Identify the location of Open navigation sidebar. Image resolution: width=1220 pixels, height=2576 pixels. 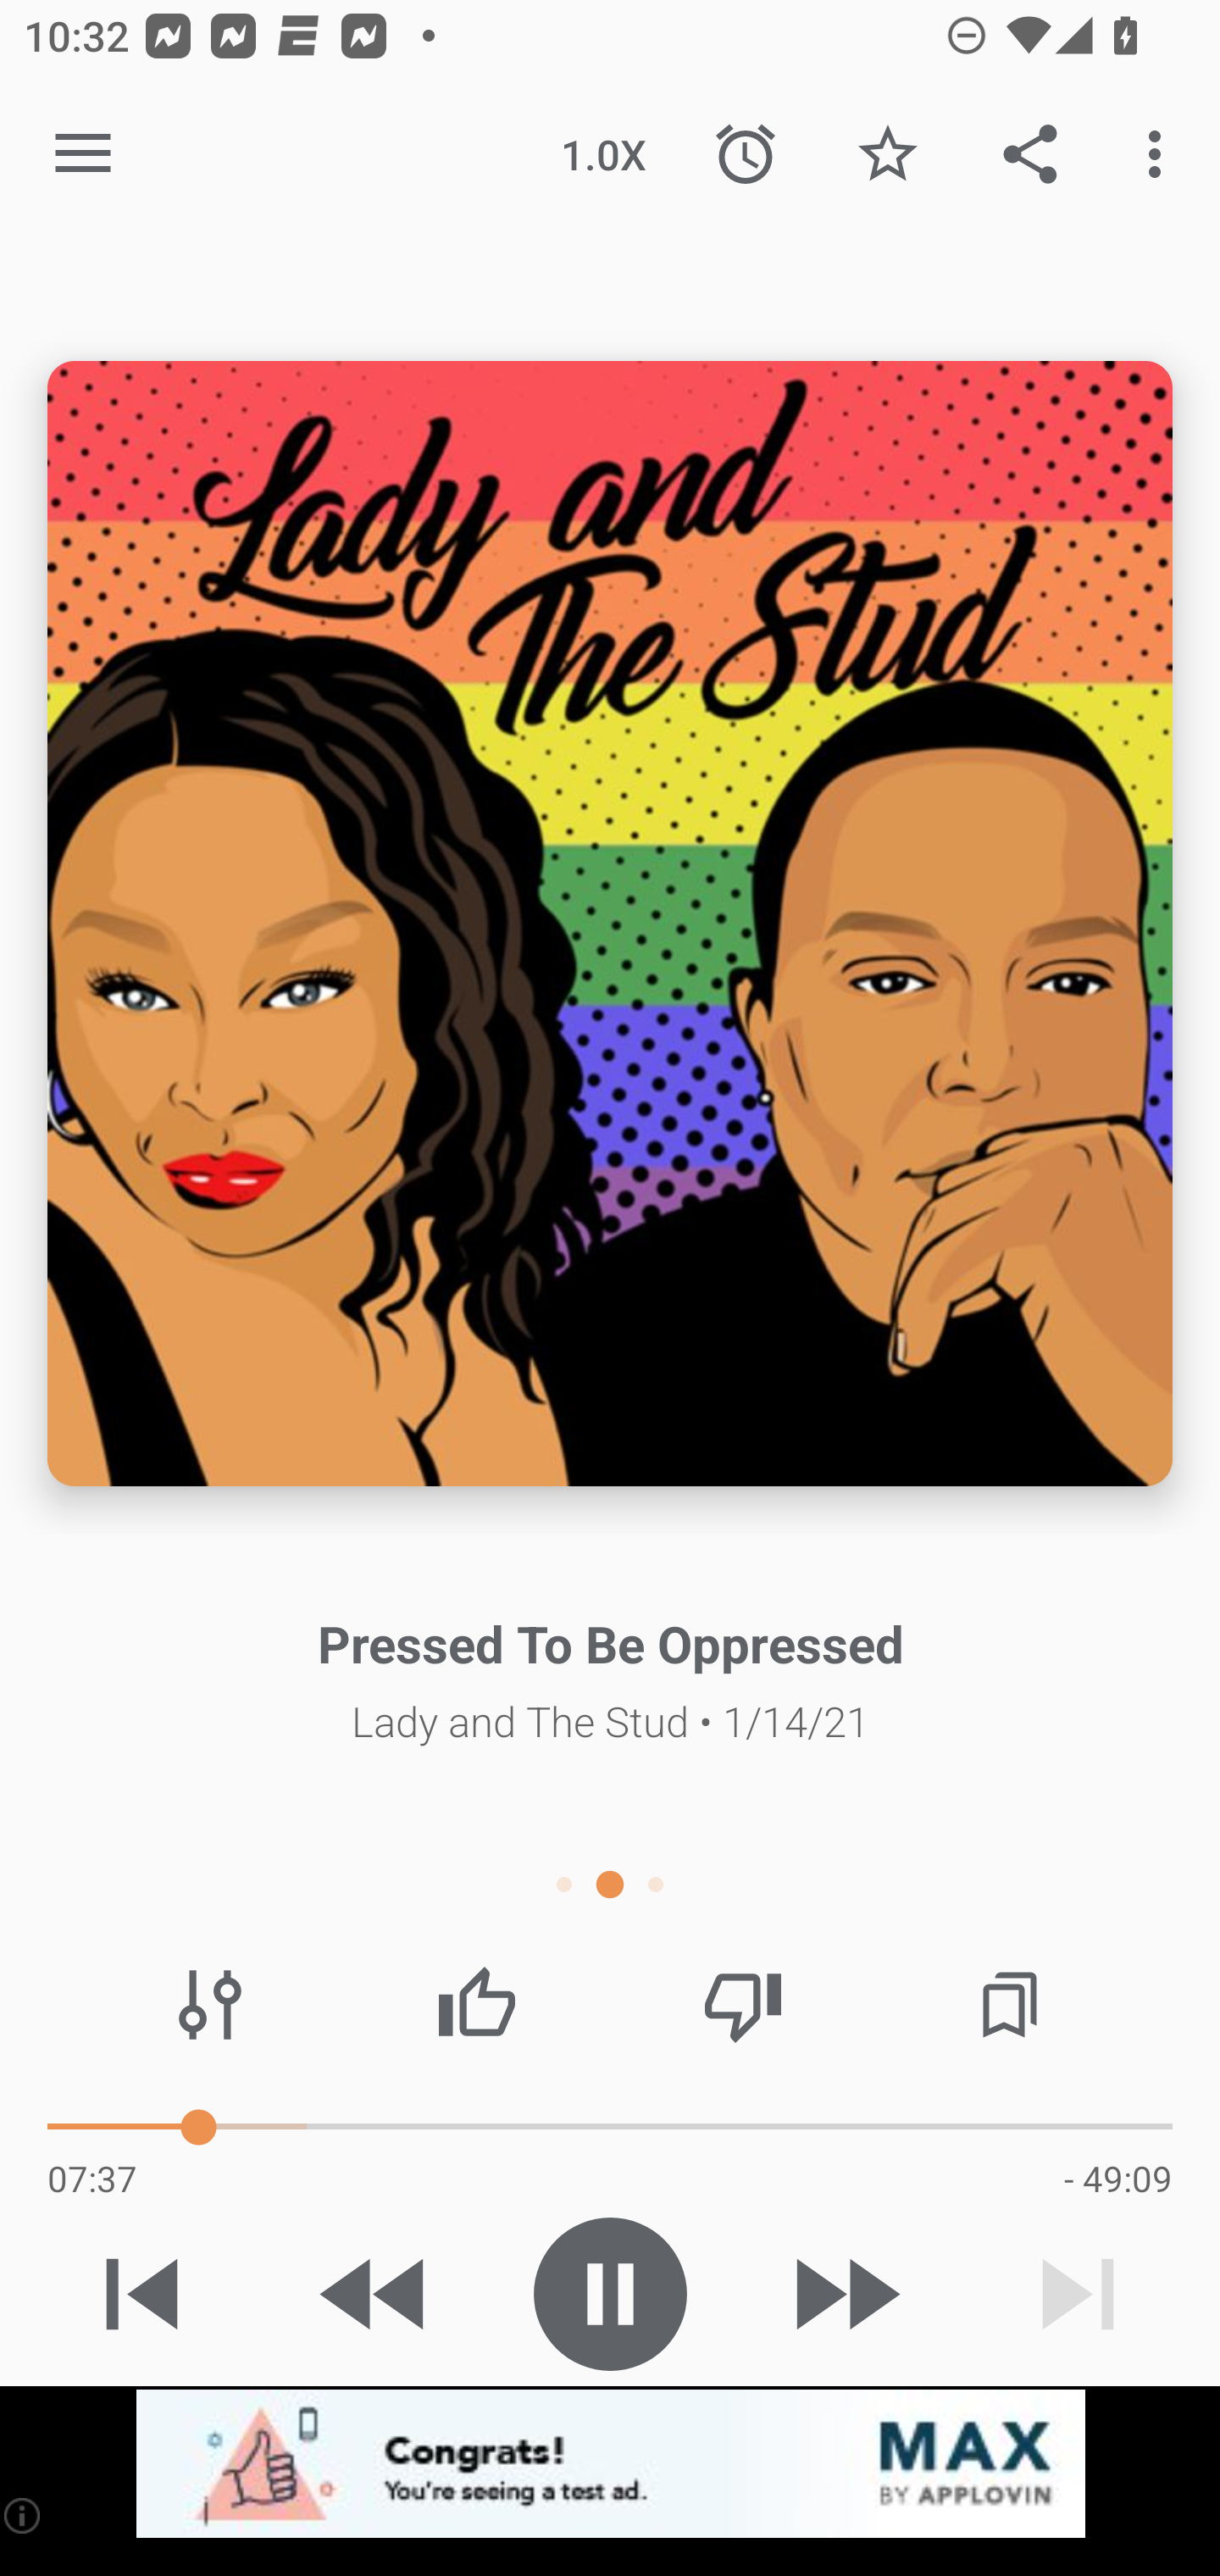
(83, 154).